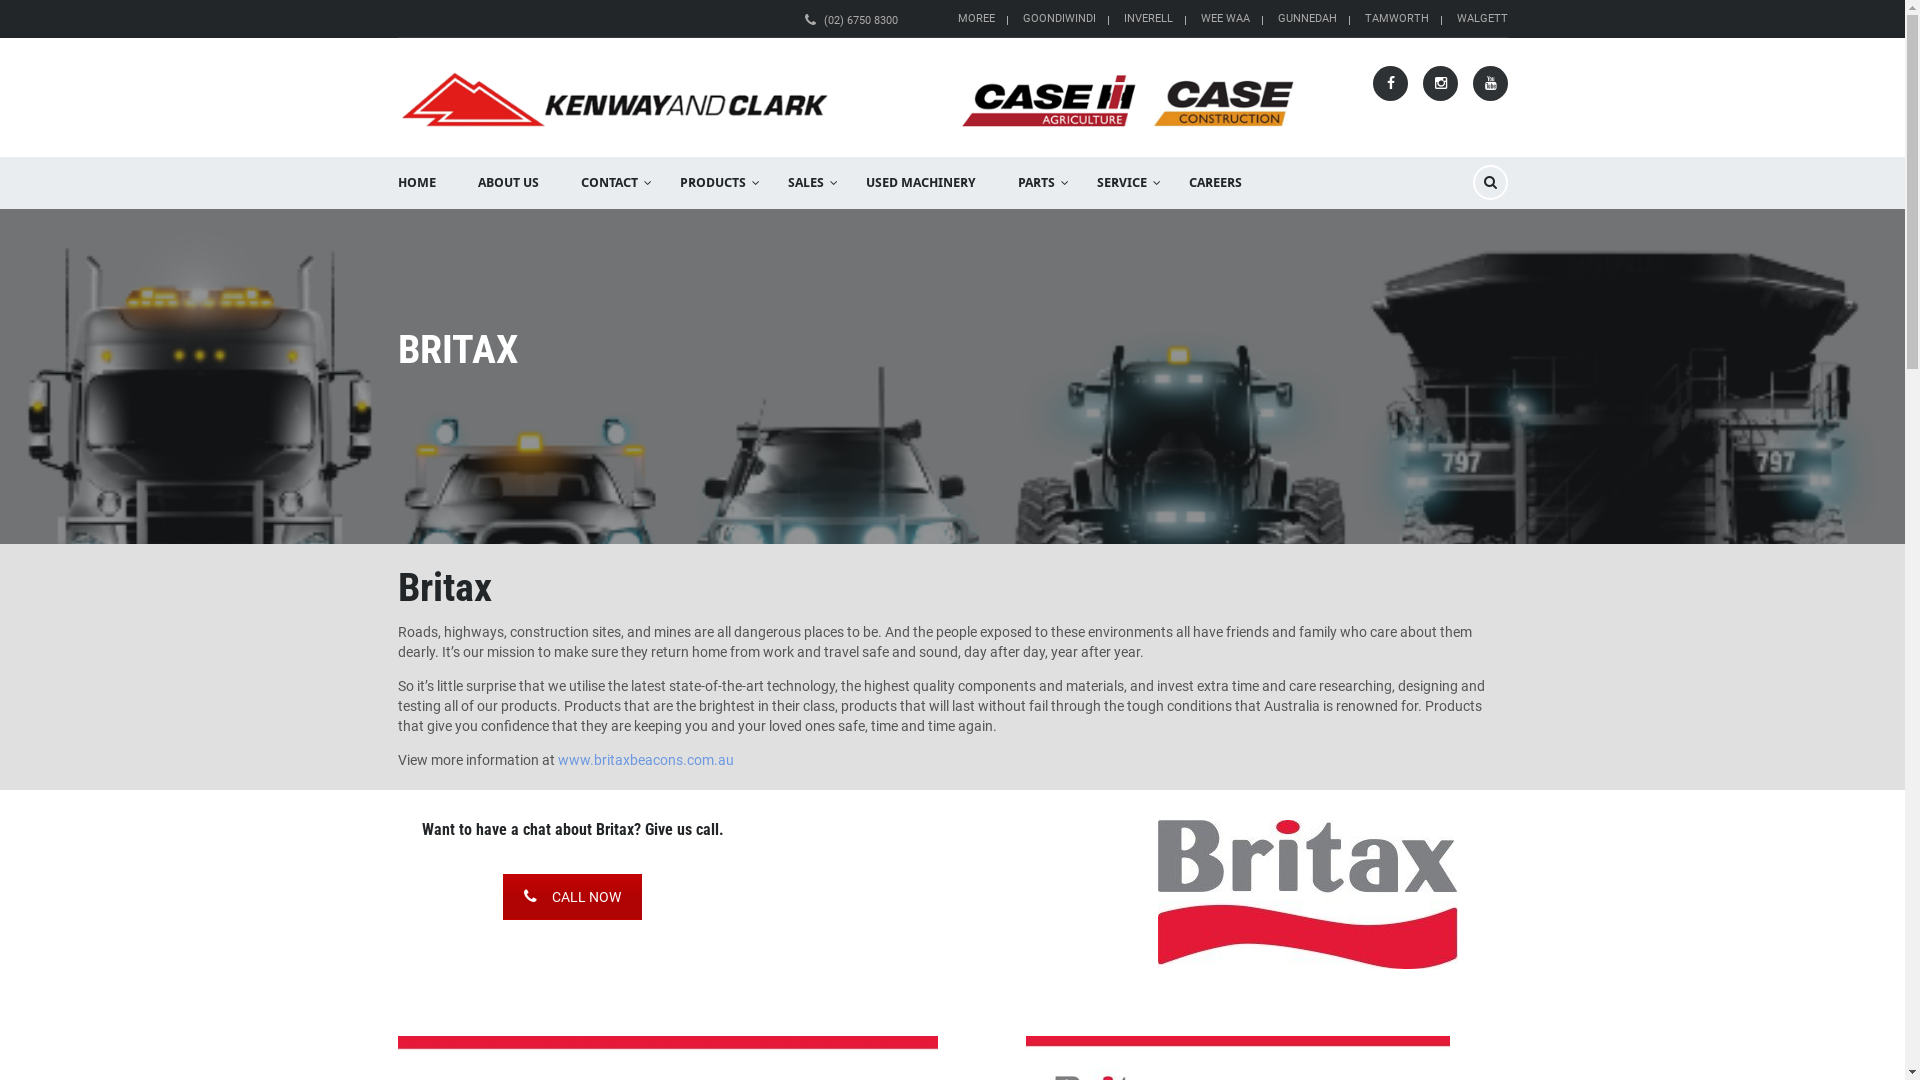 The height and width of the screenshot is (1080, 1920). Describe the element at coordinates (805, 183) in the screenshot. I see `SALES` at that location.